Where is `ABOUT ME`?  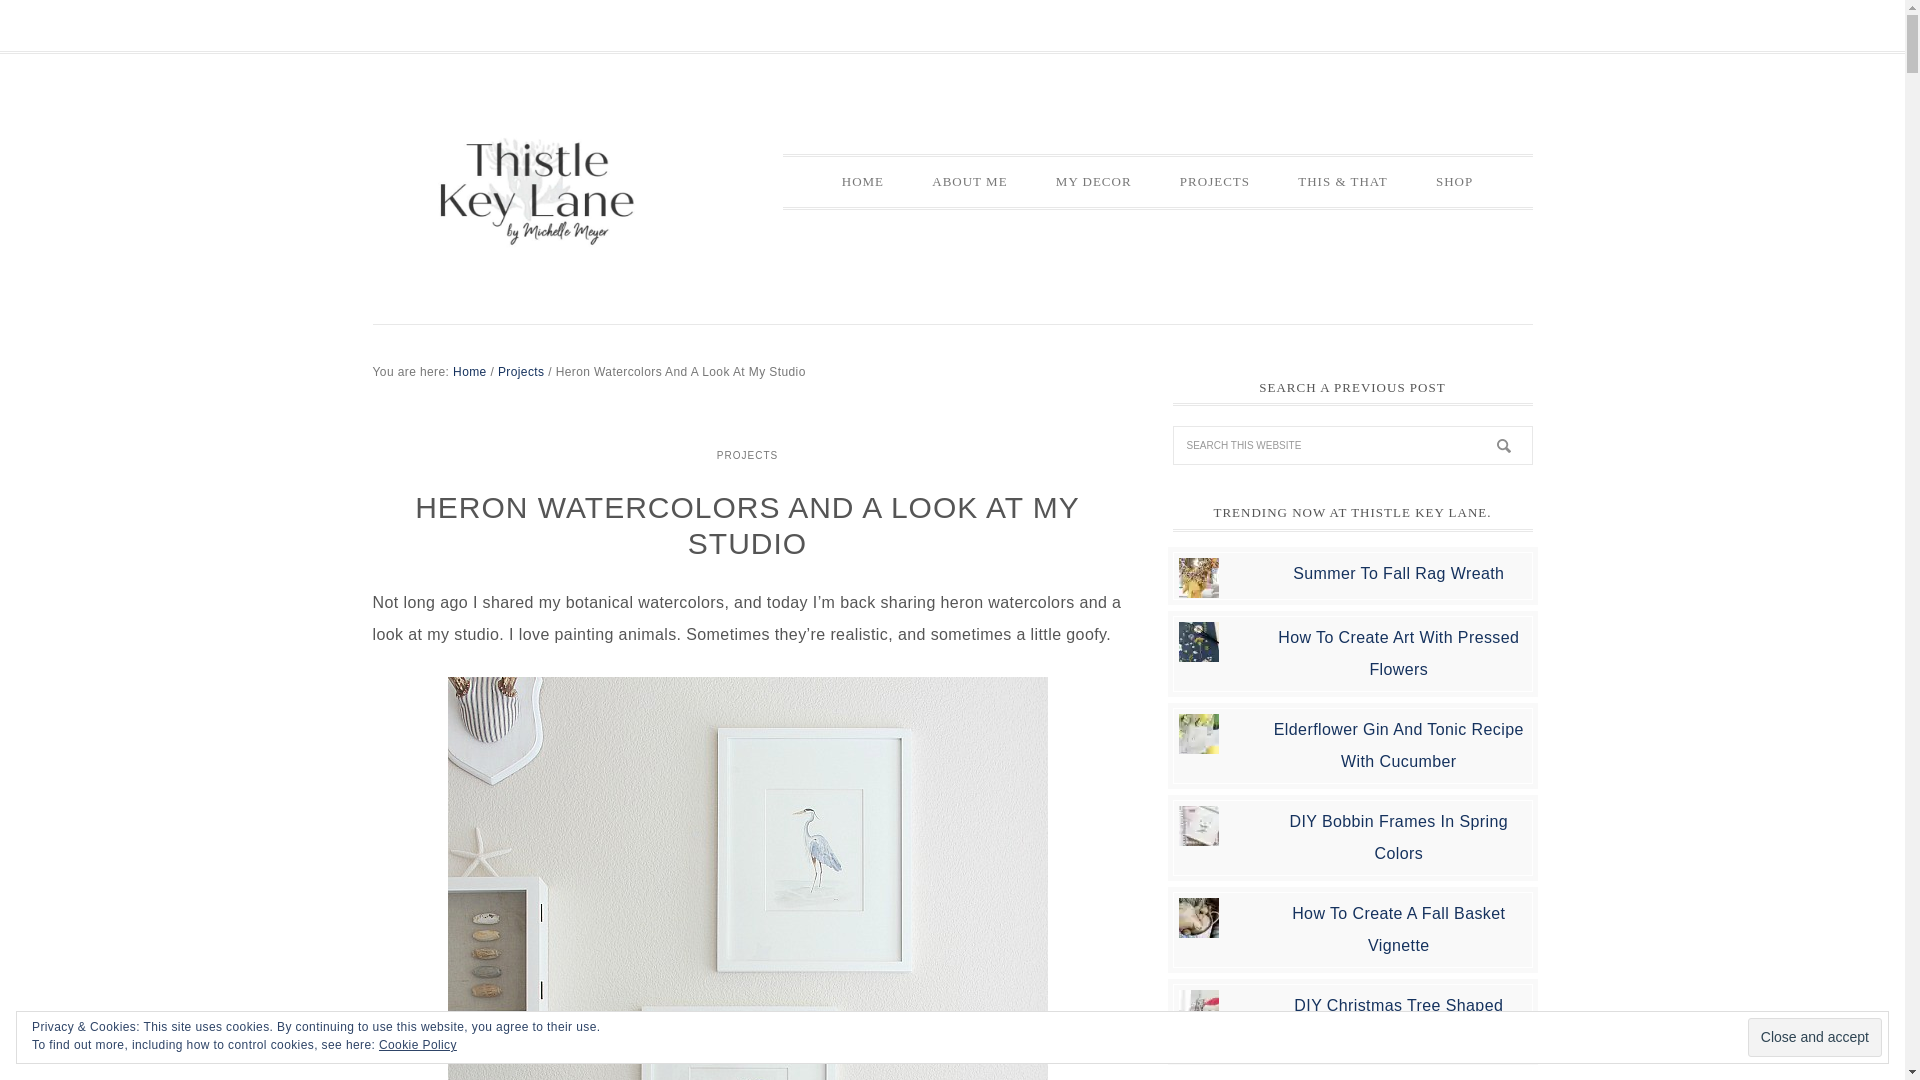
ABOUT ME is located at coordinates (970, 182).